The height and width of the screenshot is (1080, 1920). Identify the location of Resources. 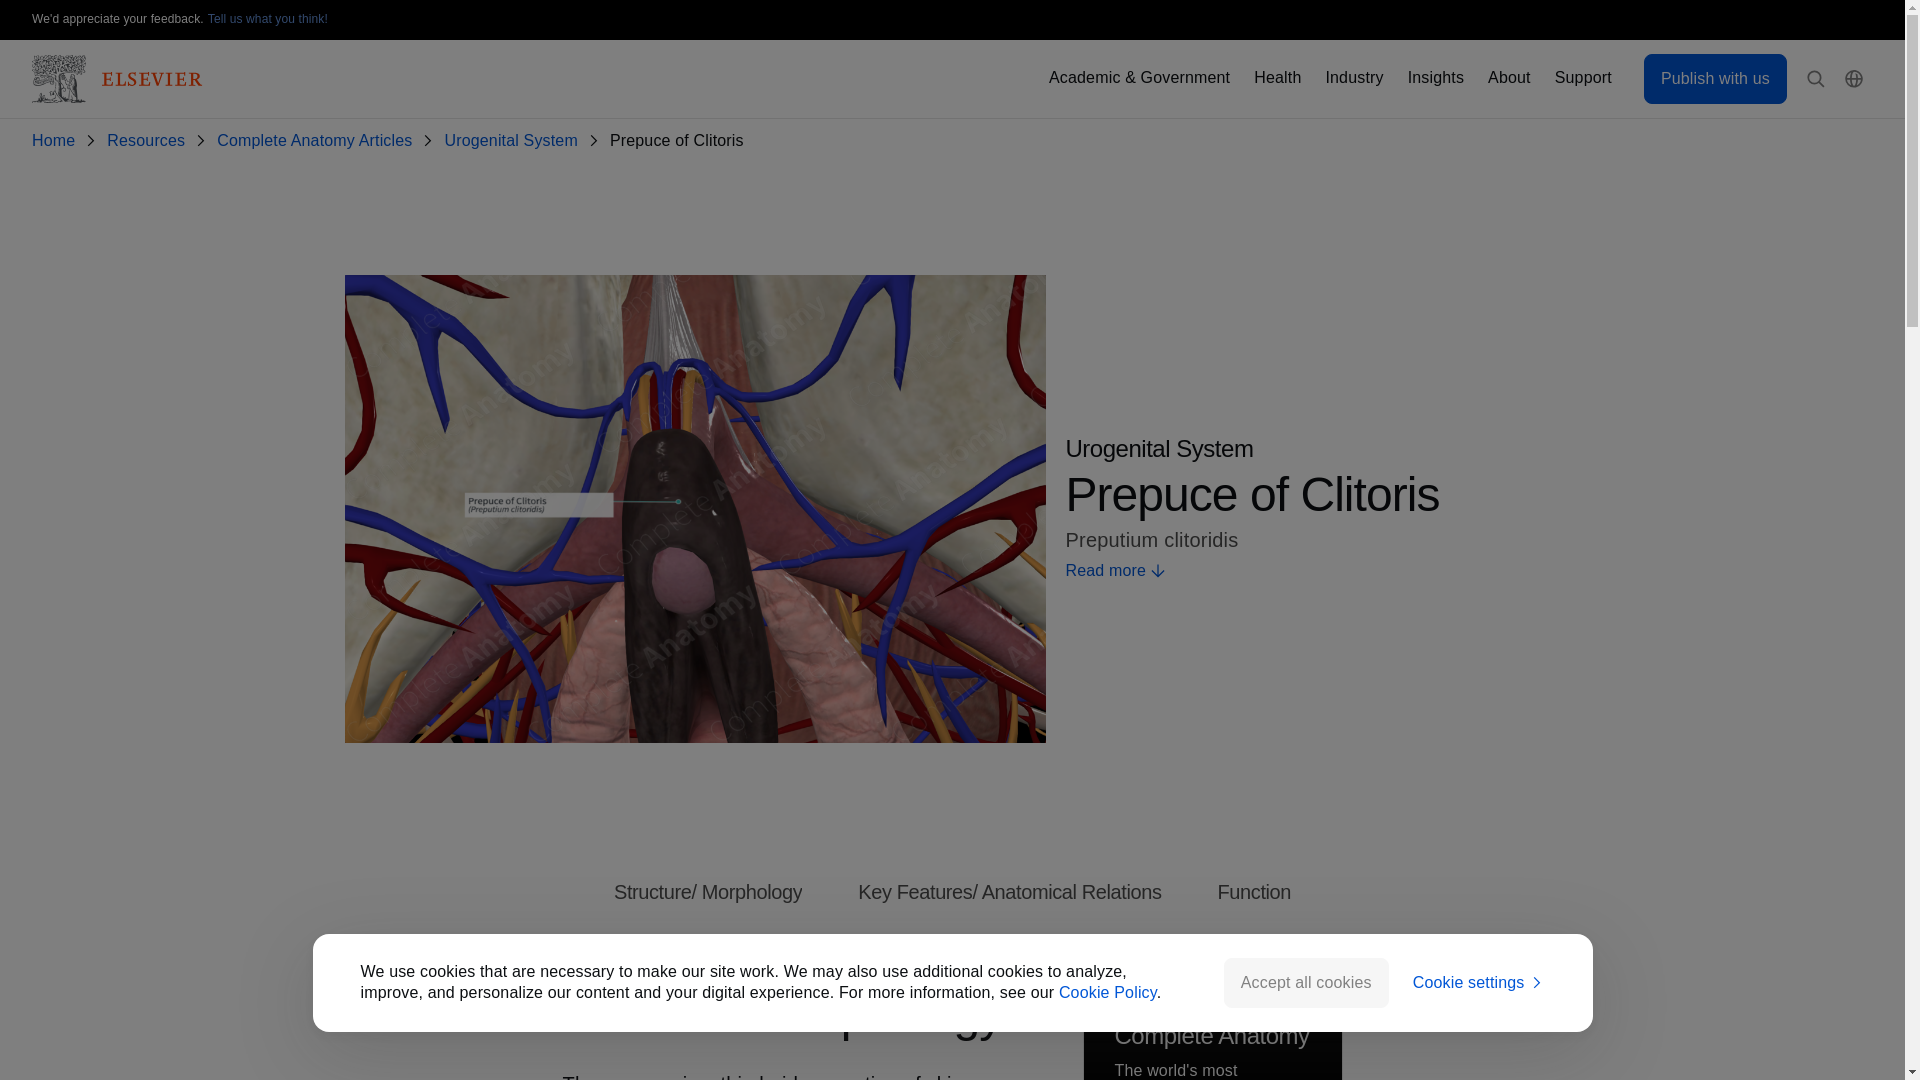
(150, 141).